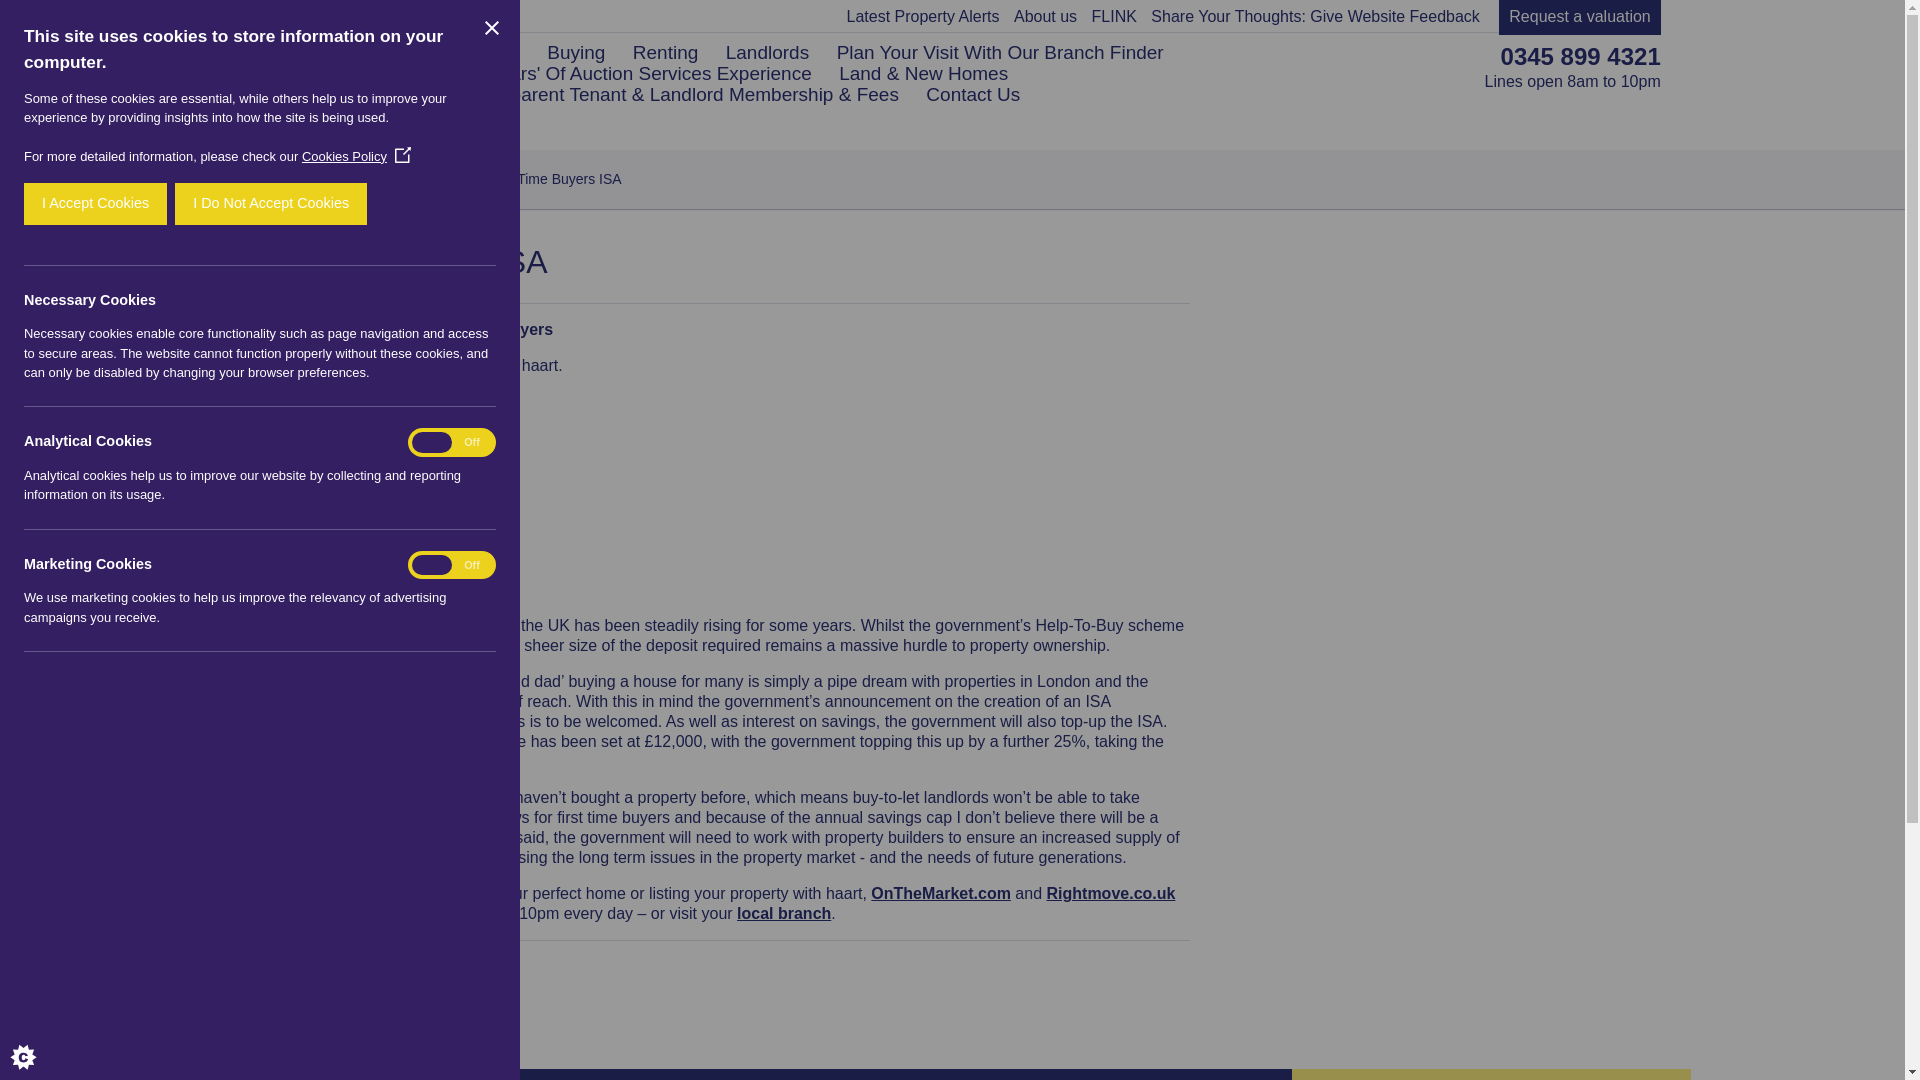 The height and width of the screenshot is (1080, 1920). Describe the element at coordinates (784, 914) in the screenshot. I see `local branch` at that location.